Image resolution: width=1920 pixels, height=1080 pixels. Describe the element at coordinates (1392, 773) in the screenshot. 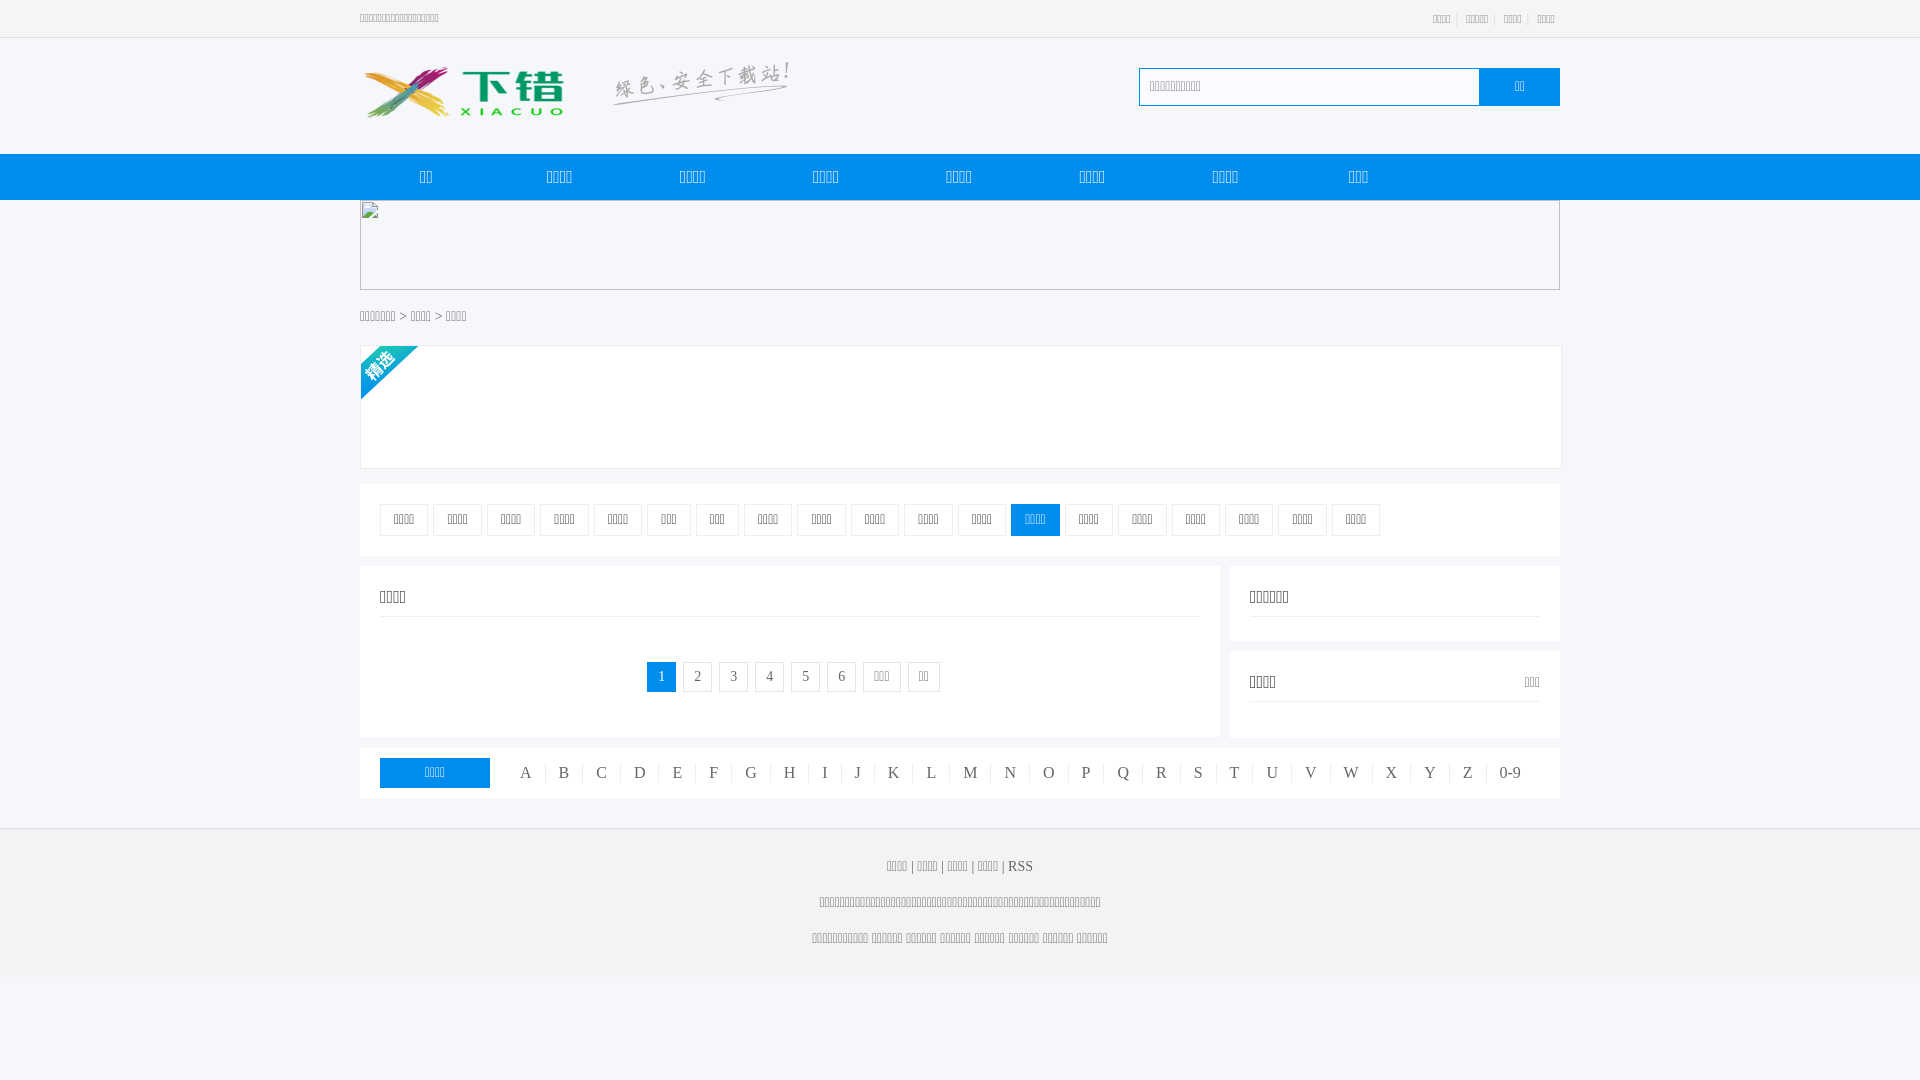

I see `X` at that location.